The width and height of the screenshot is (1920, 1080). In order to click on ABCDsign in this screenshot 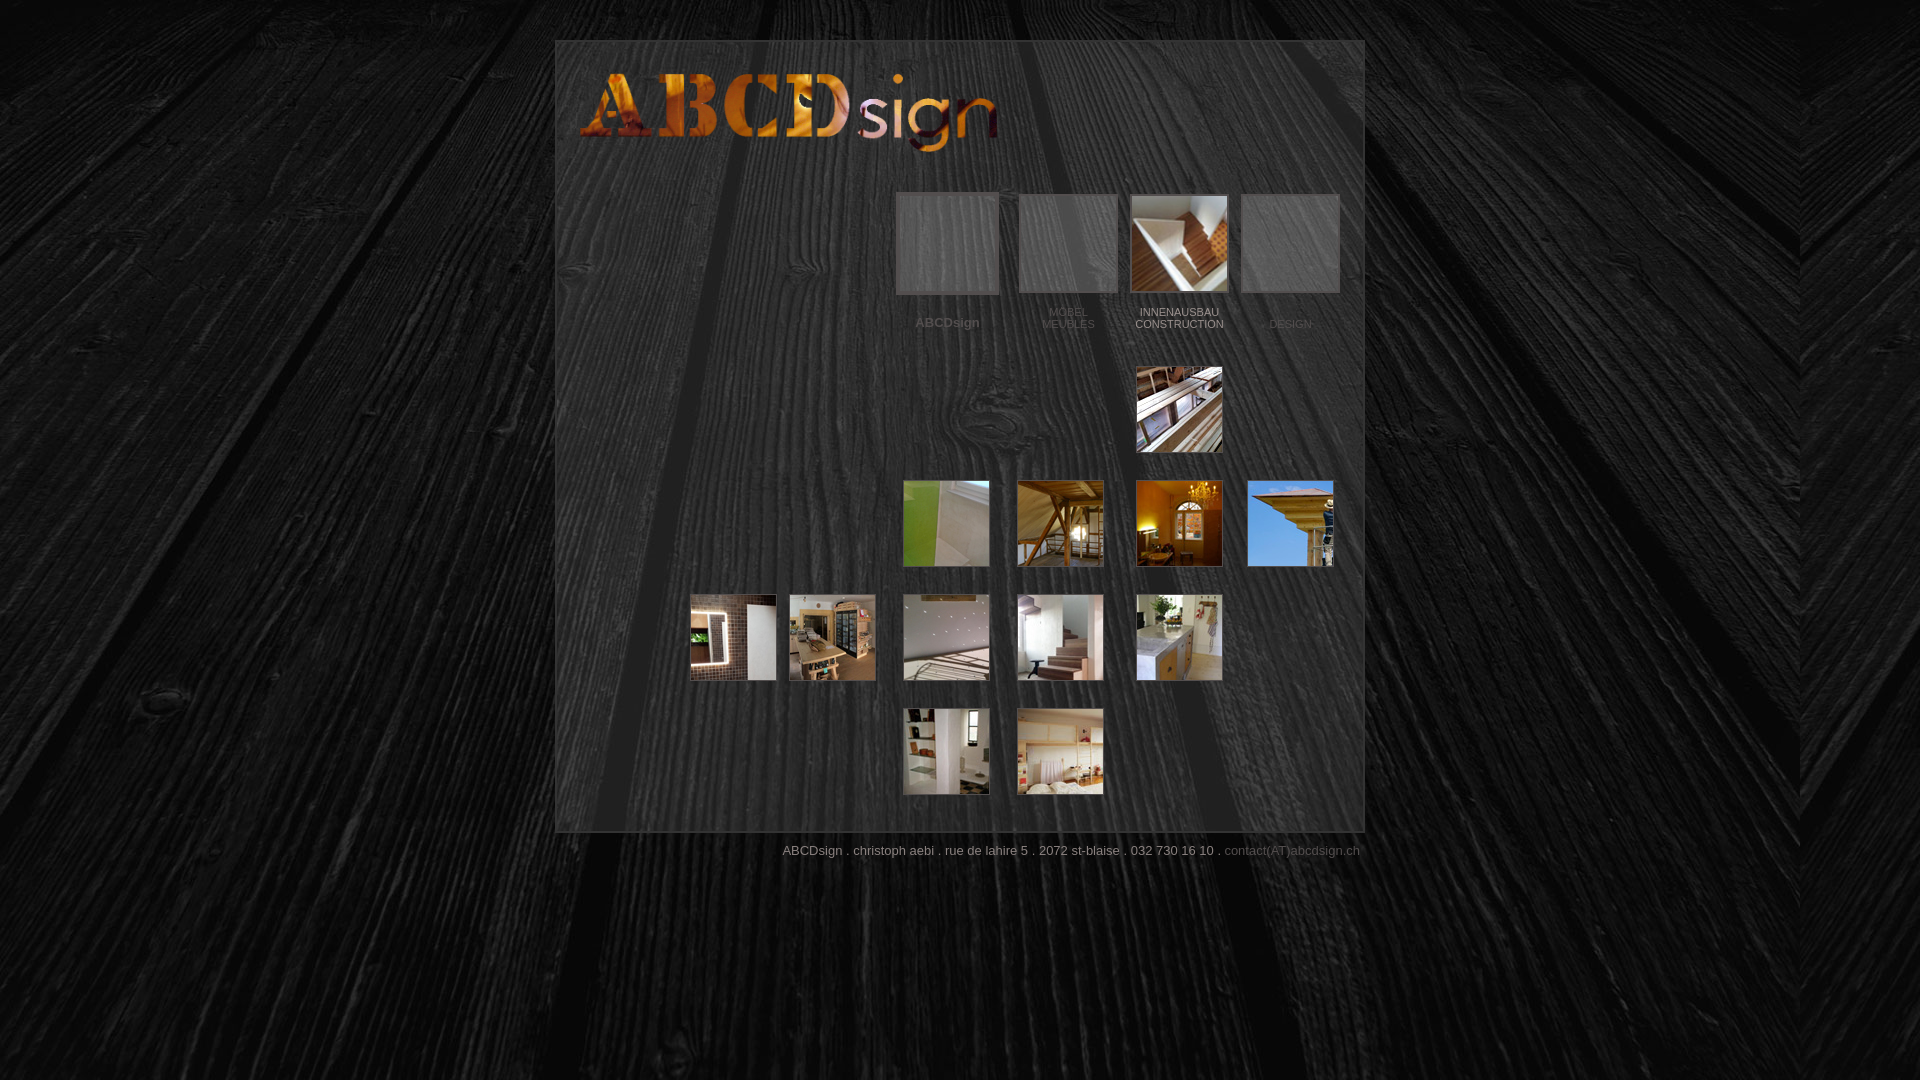, I will do `click(947, 322)`.